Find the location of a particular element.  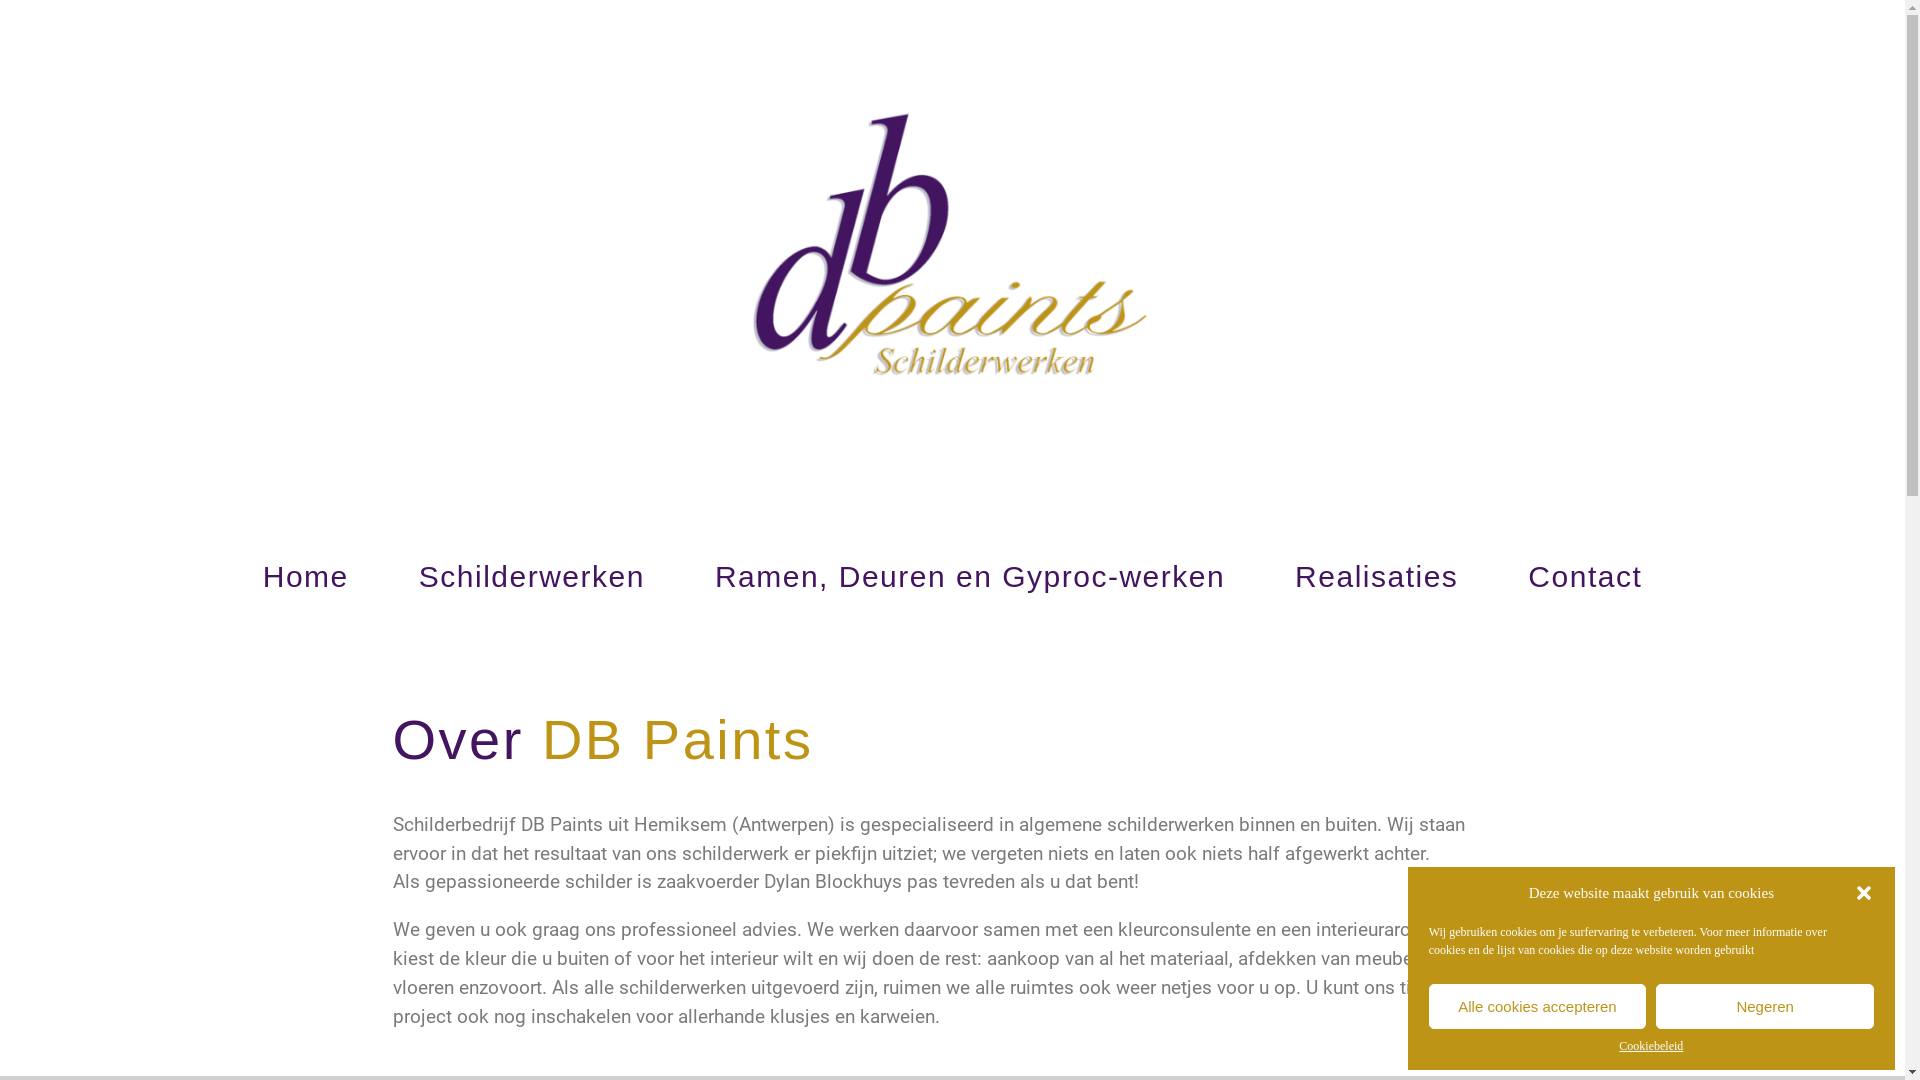

Negeren is located at coordinates (1765, 1006).